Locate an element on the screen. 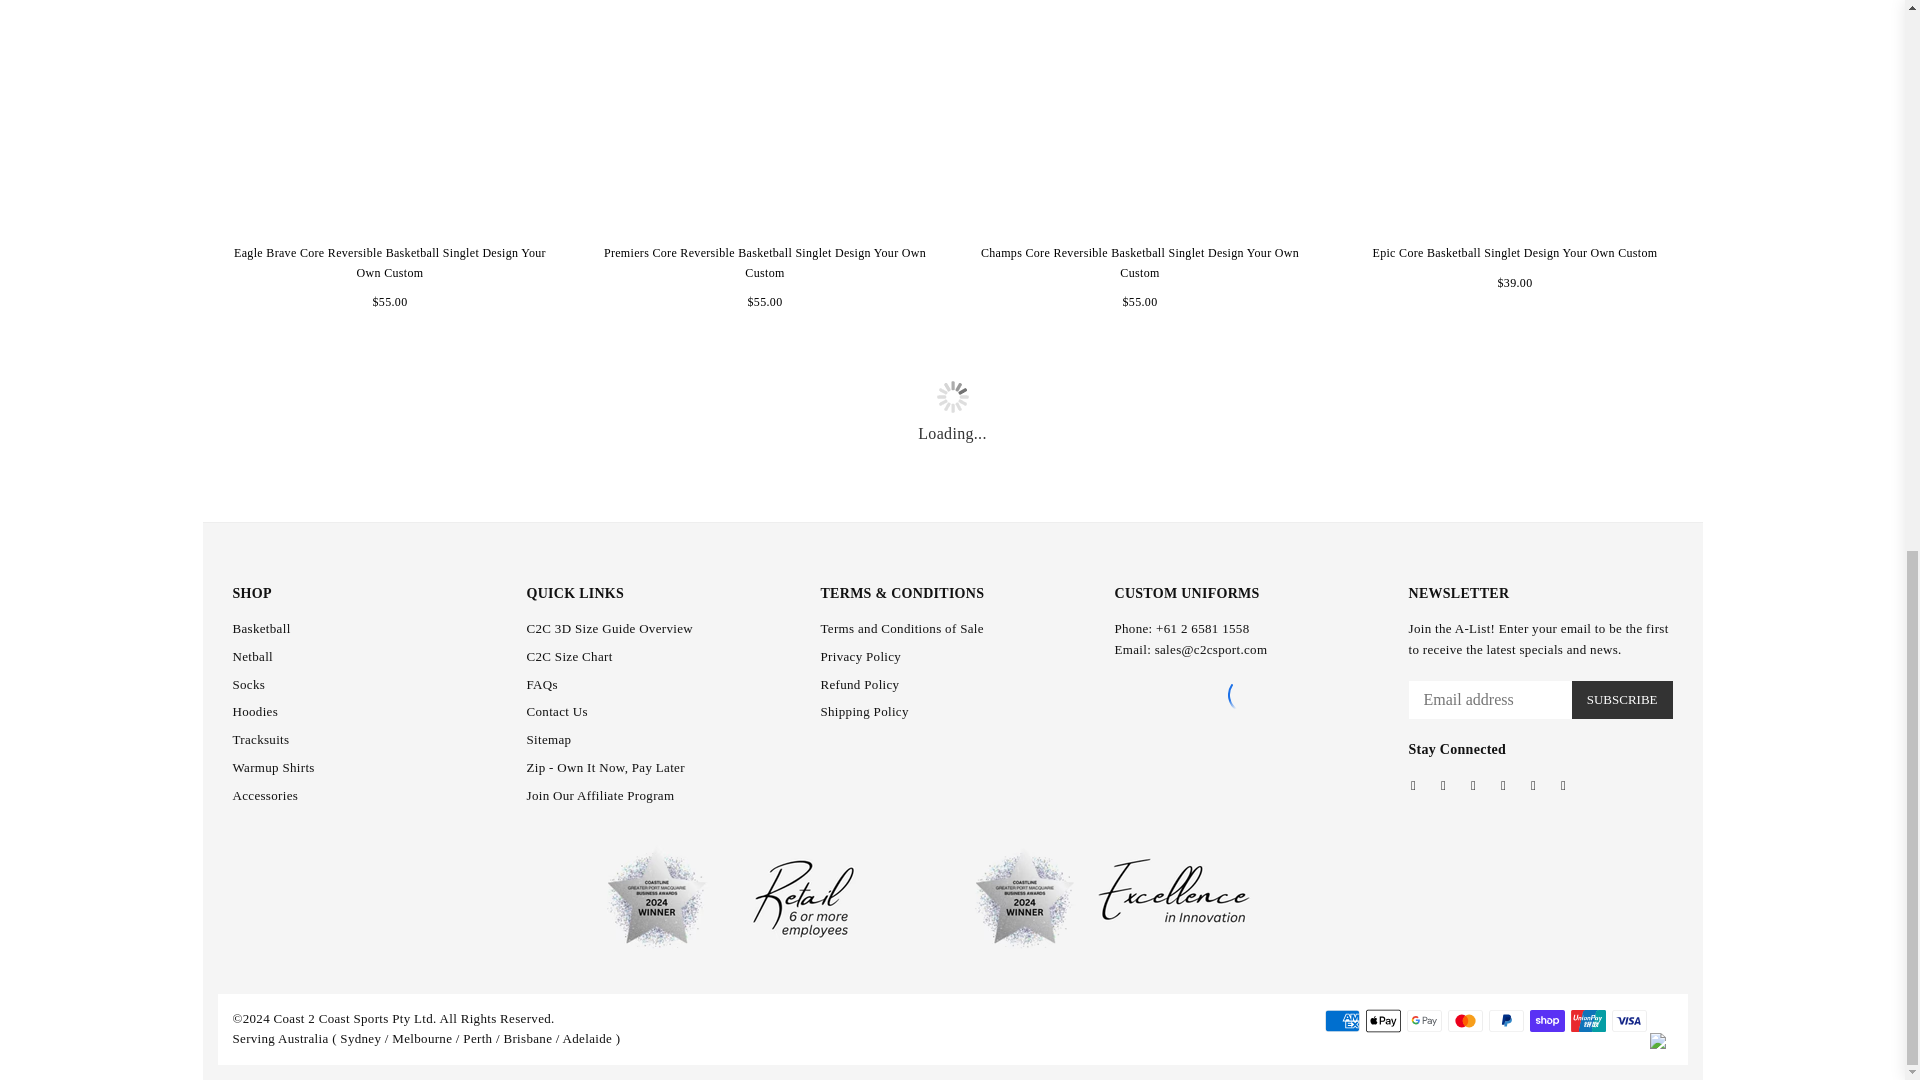  SUBSCRIBE is located at coordinates (1622, 700).